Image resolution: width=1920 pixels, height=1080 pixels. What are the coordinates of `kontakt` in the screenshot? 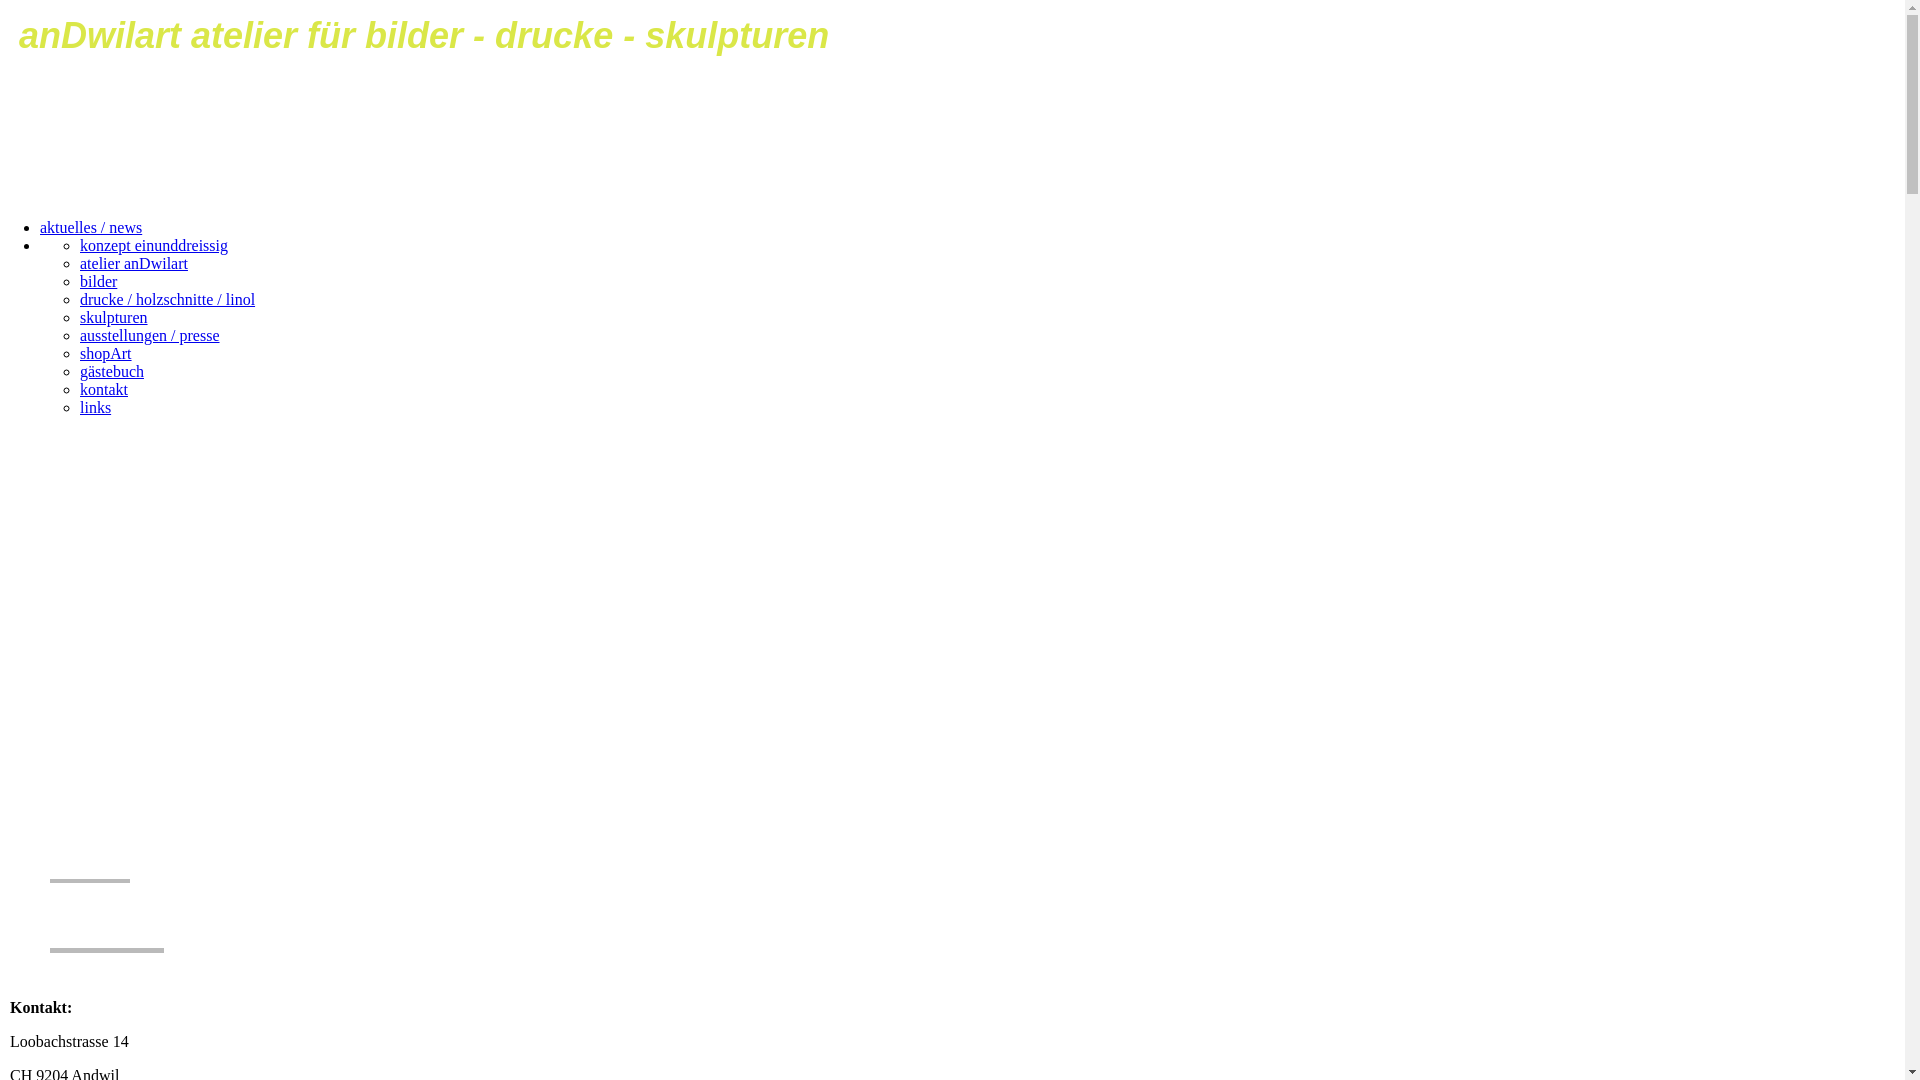 It's located at (104, 390).